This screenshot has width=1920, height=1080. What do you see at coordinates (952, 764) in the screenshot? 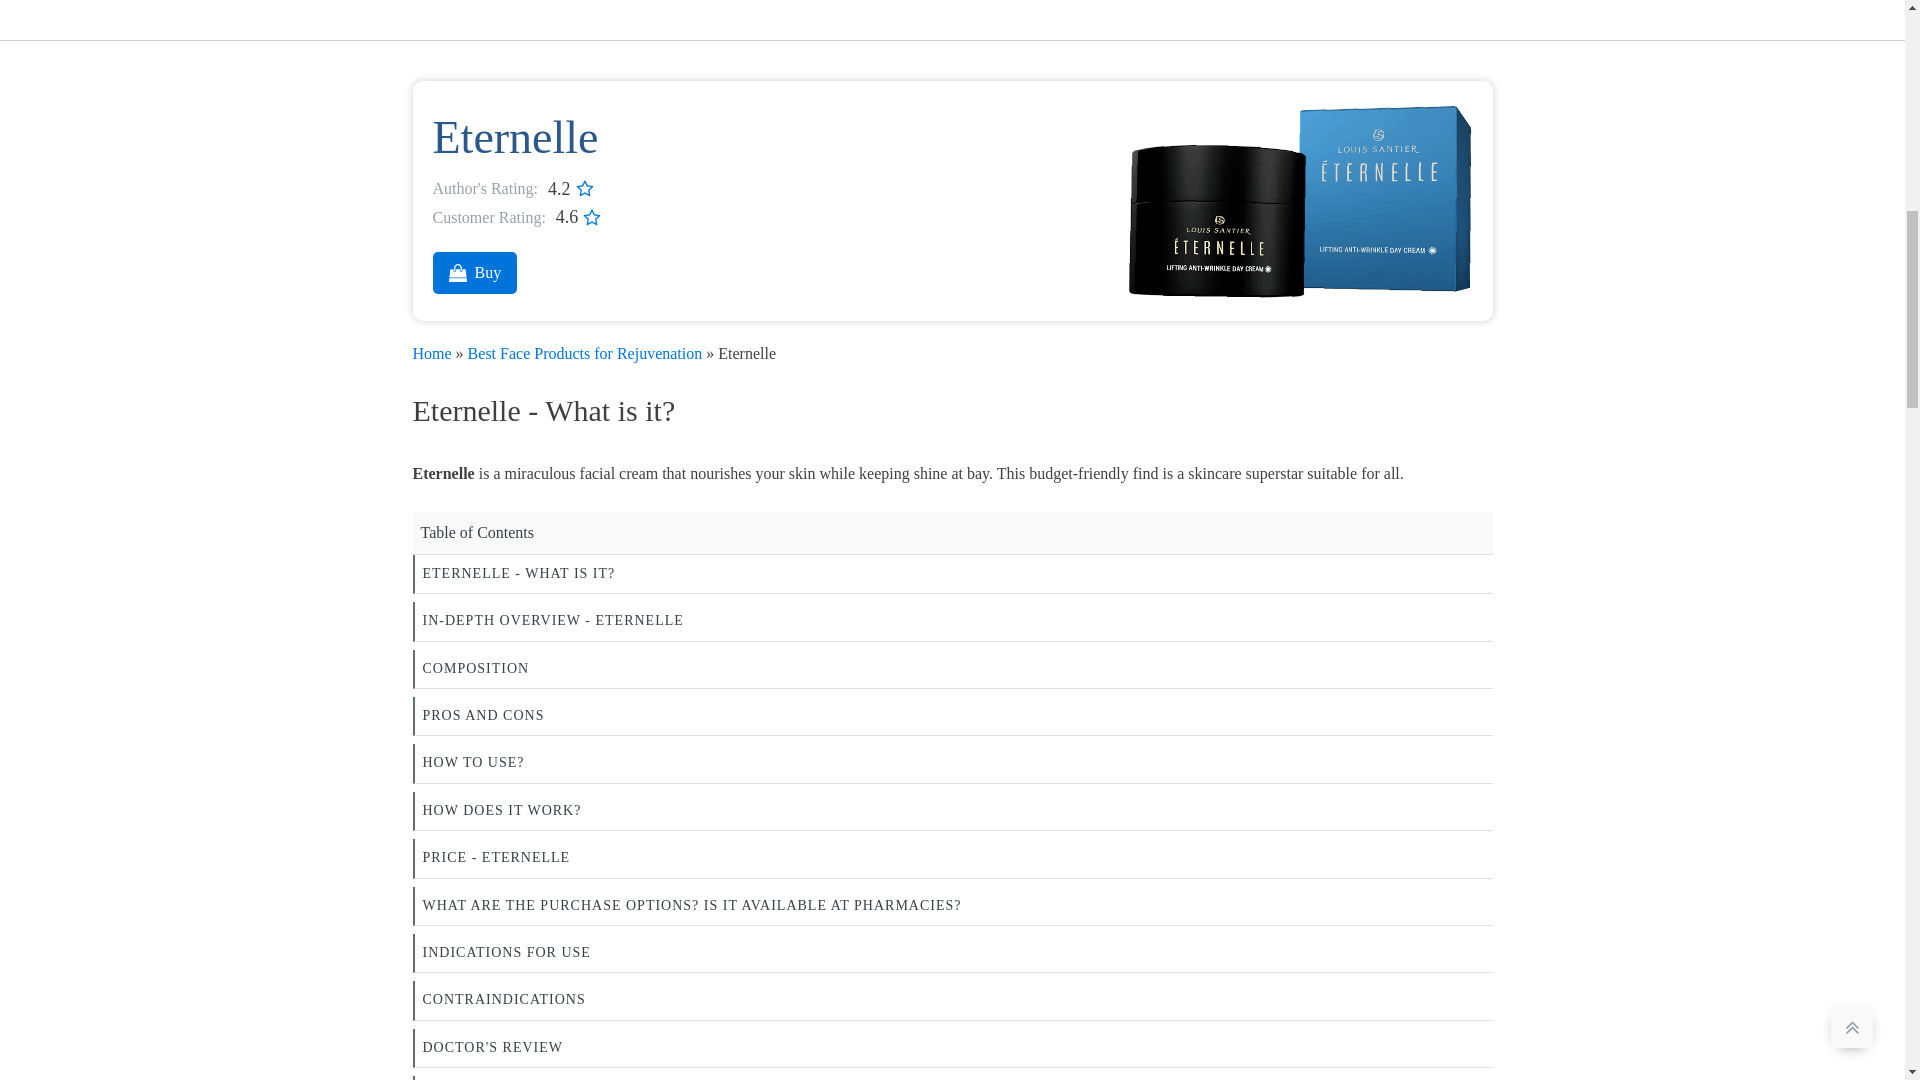
I see `HOW TO USE?` at bounding box center [952, 764].